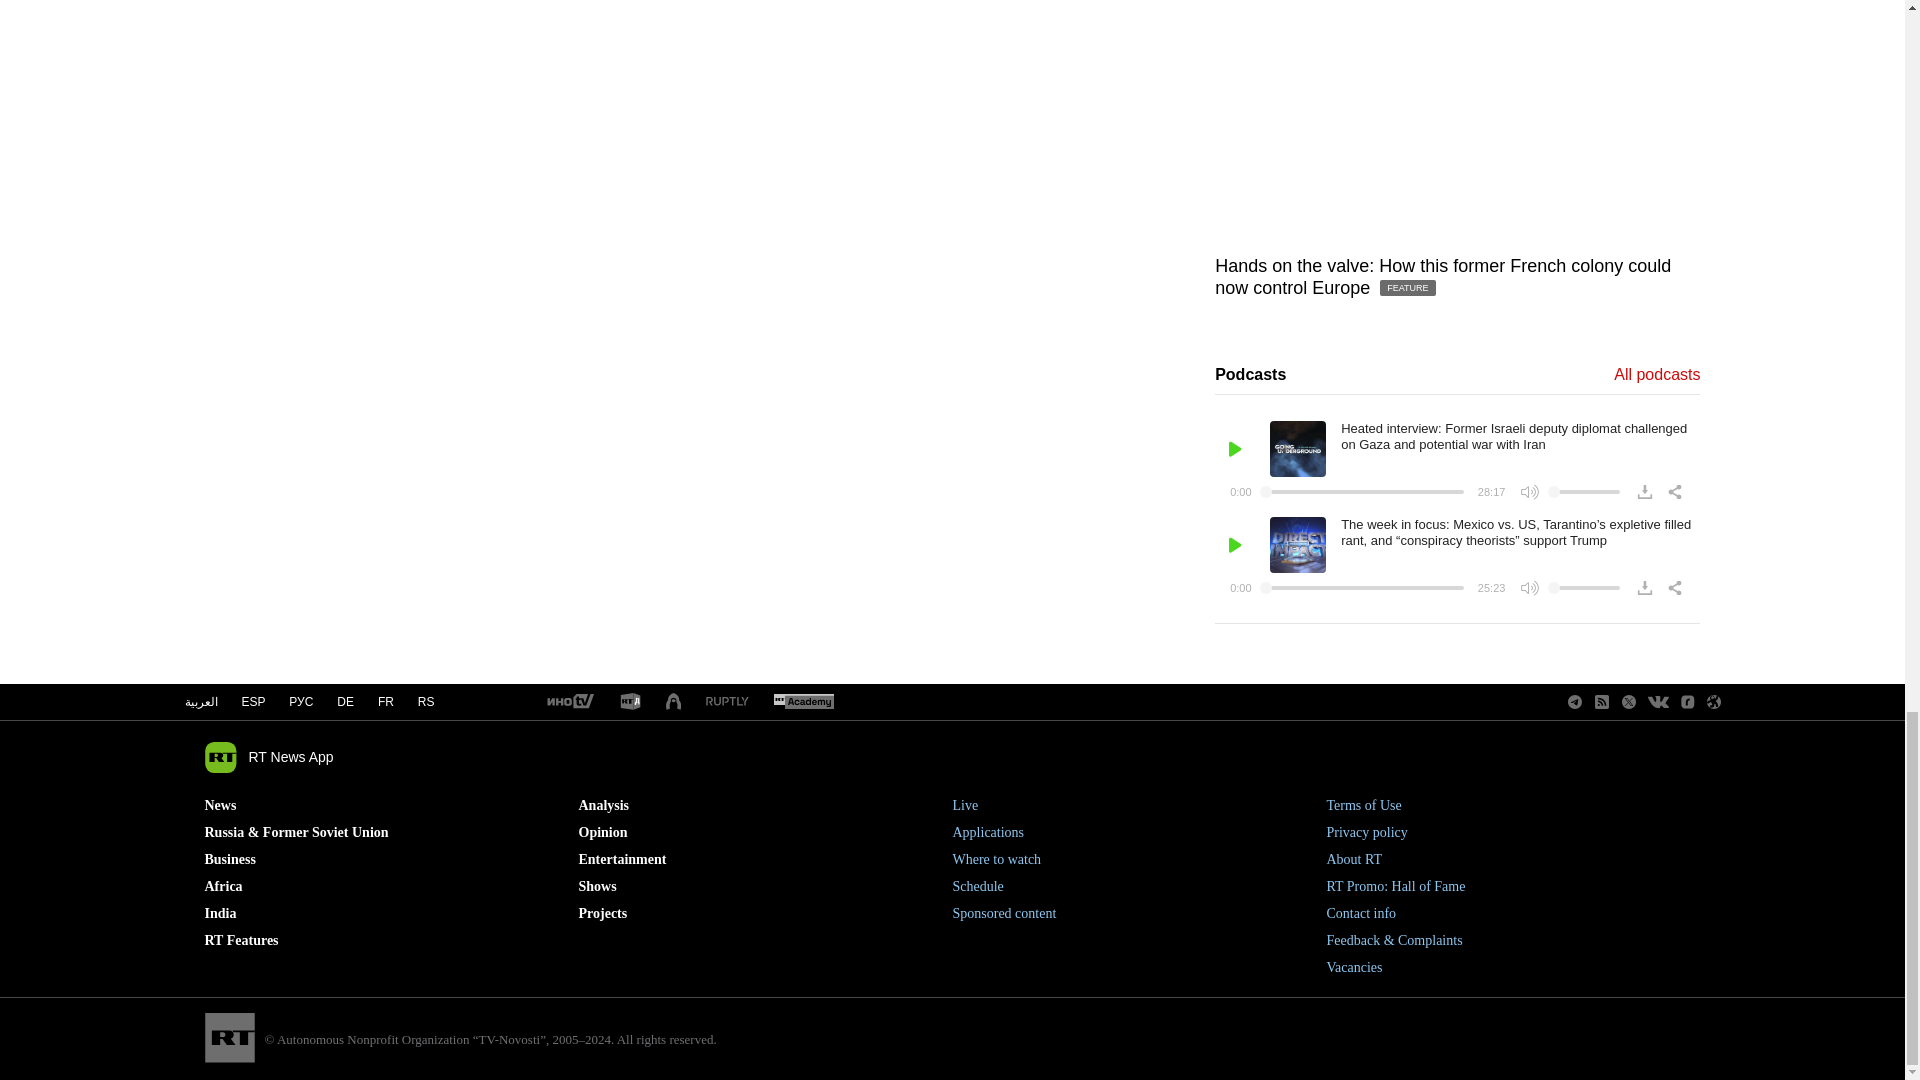 This screenshot has width=1920, height=1080. Describe the element at coordinates (727, 702) in the screenshot. I see `RT ` at that location.